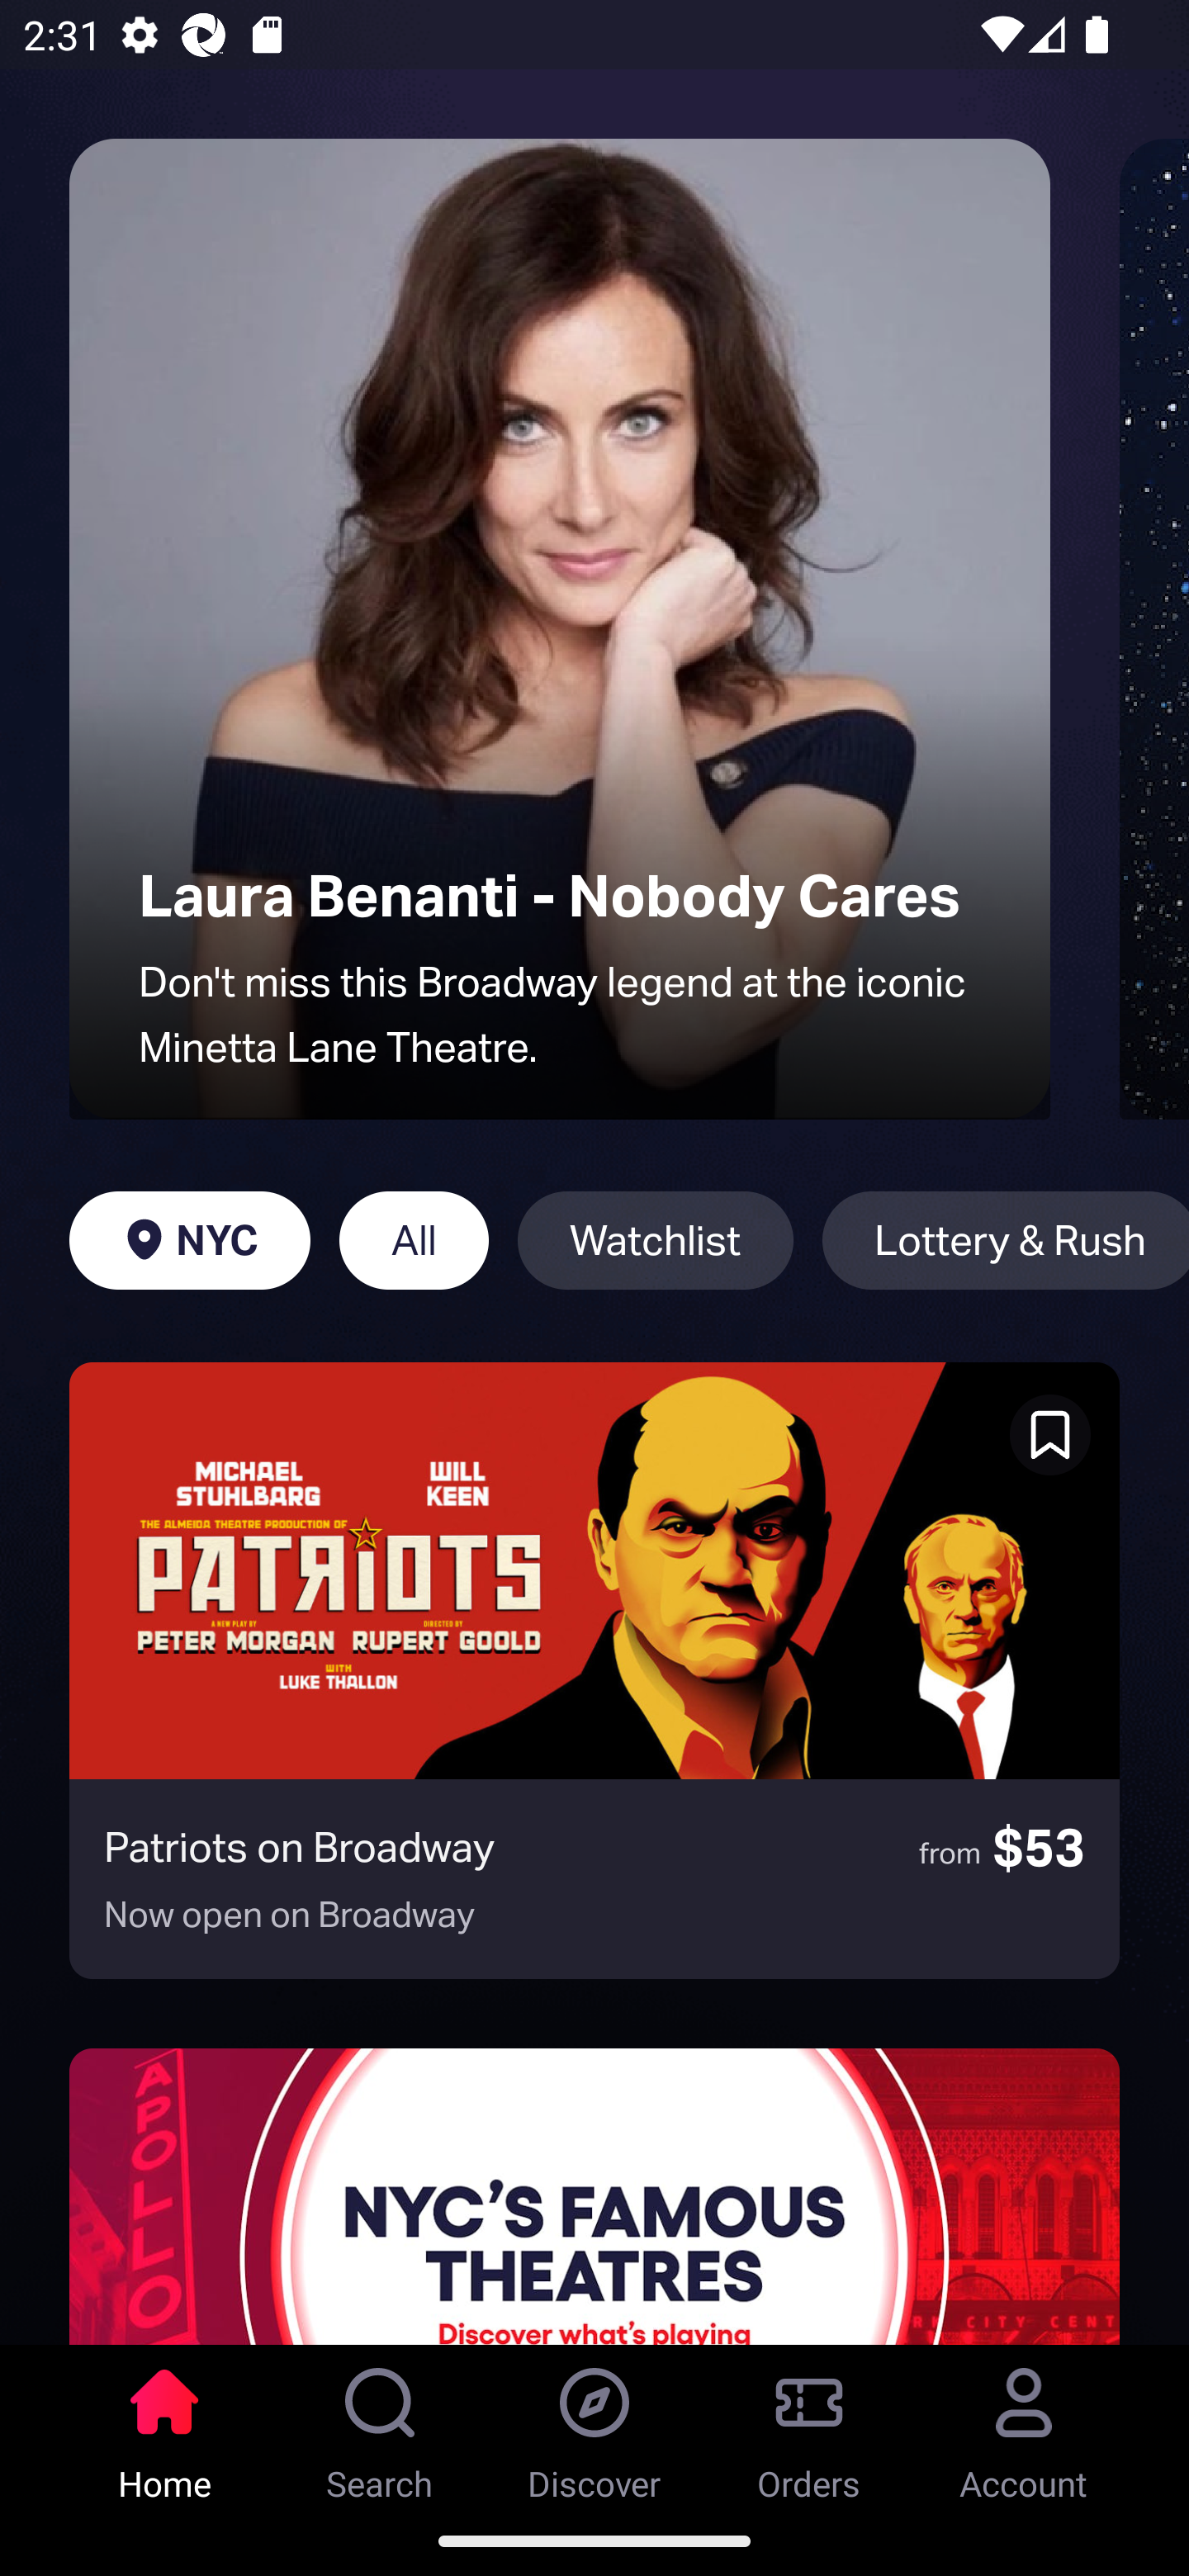 The image size is (1189, 2576). What do you see at coordinates (655, 1240) in the screenshot?
I see `Watchlist` at bounding box center [655, 1240].